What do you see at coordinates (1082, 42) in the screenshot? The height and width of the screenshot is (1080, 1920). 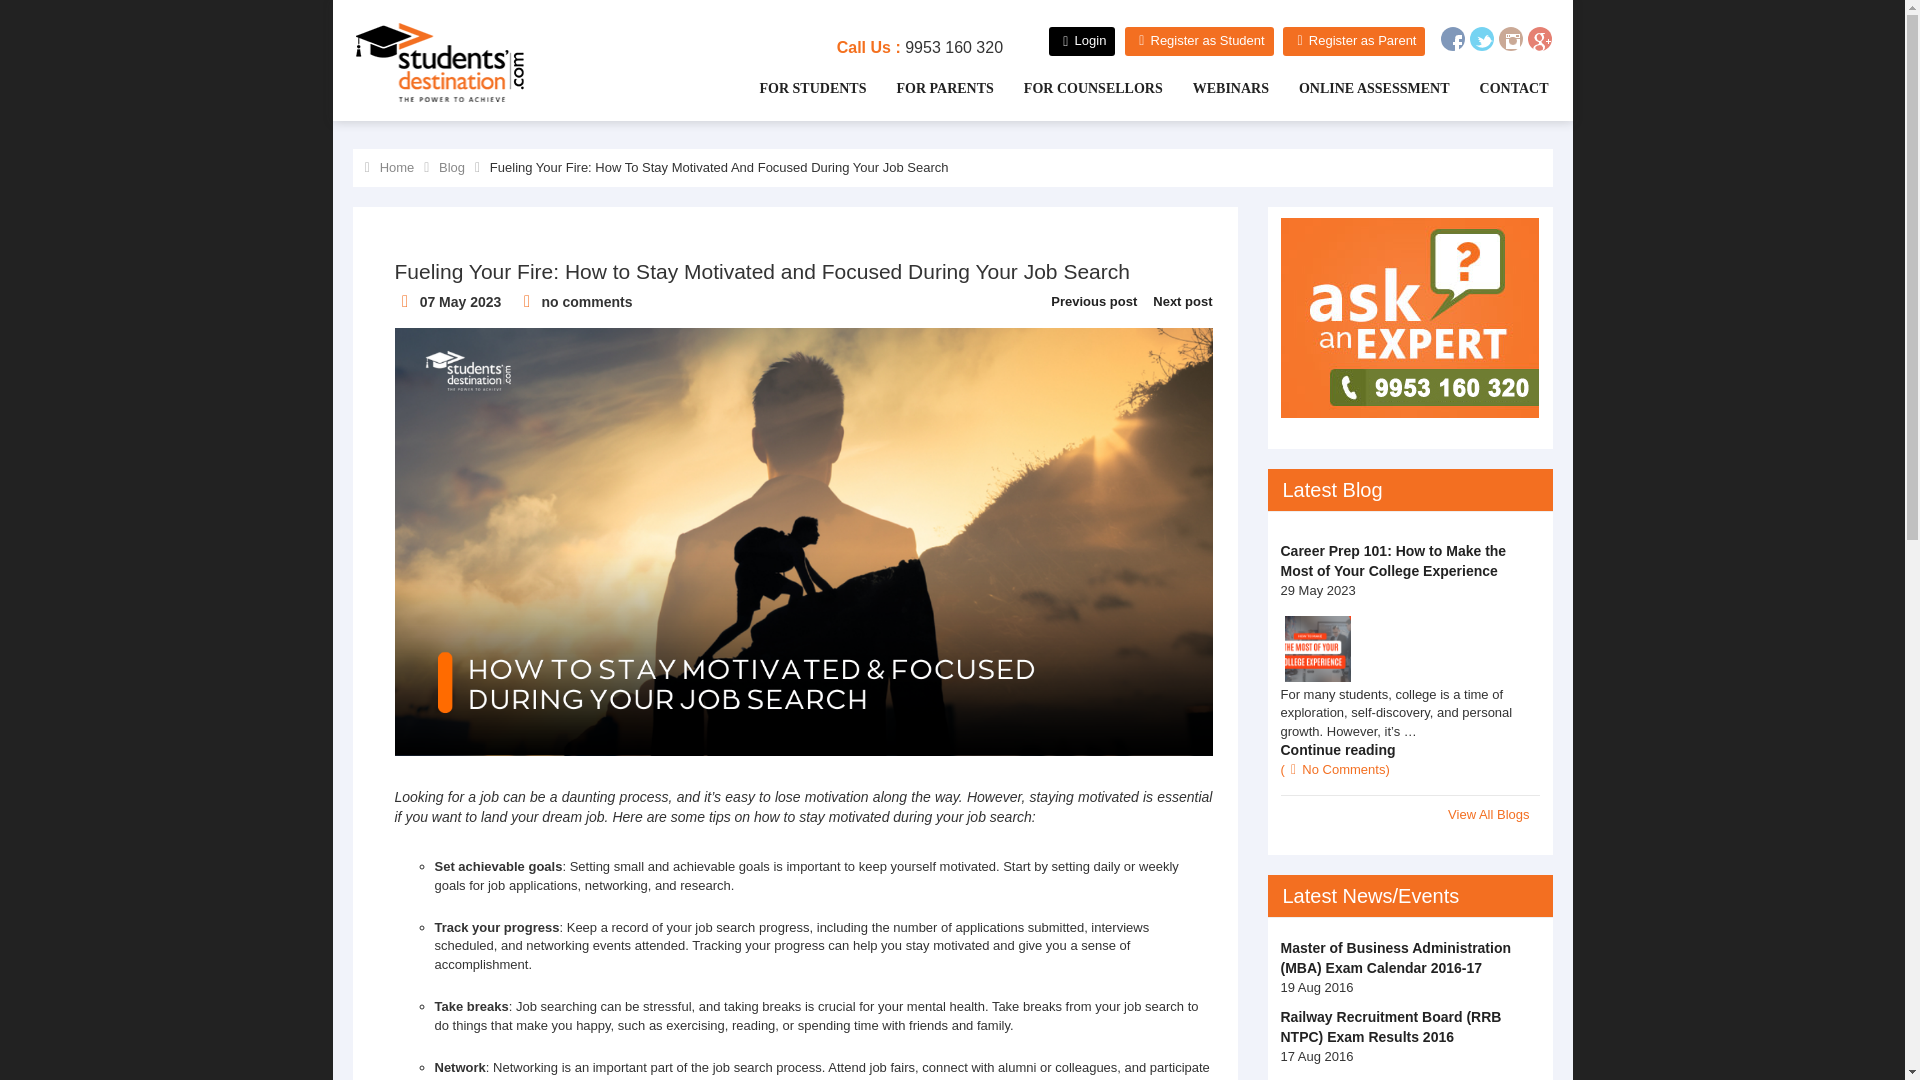 I see `Login` at bounding box center [1082, 42].